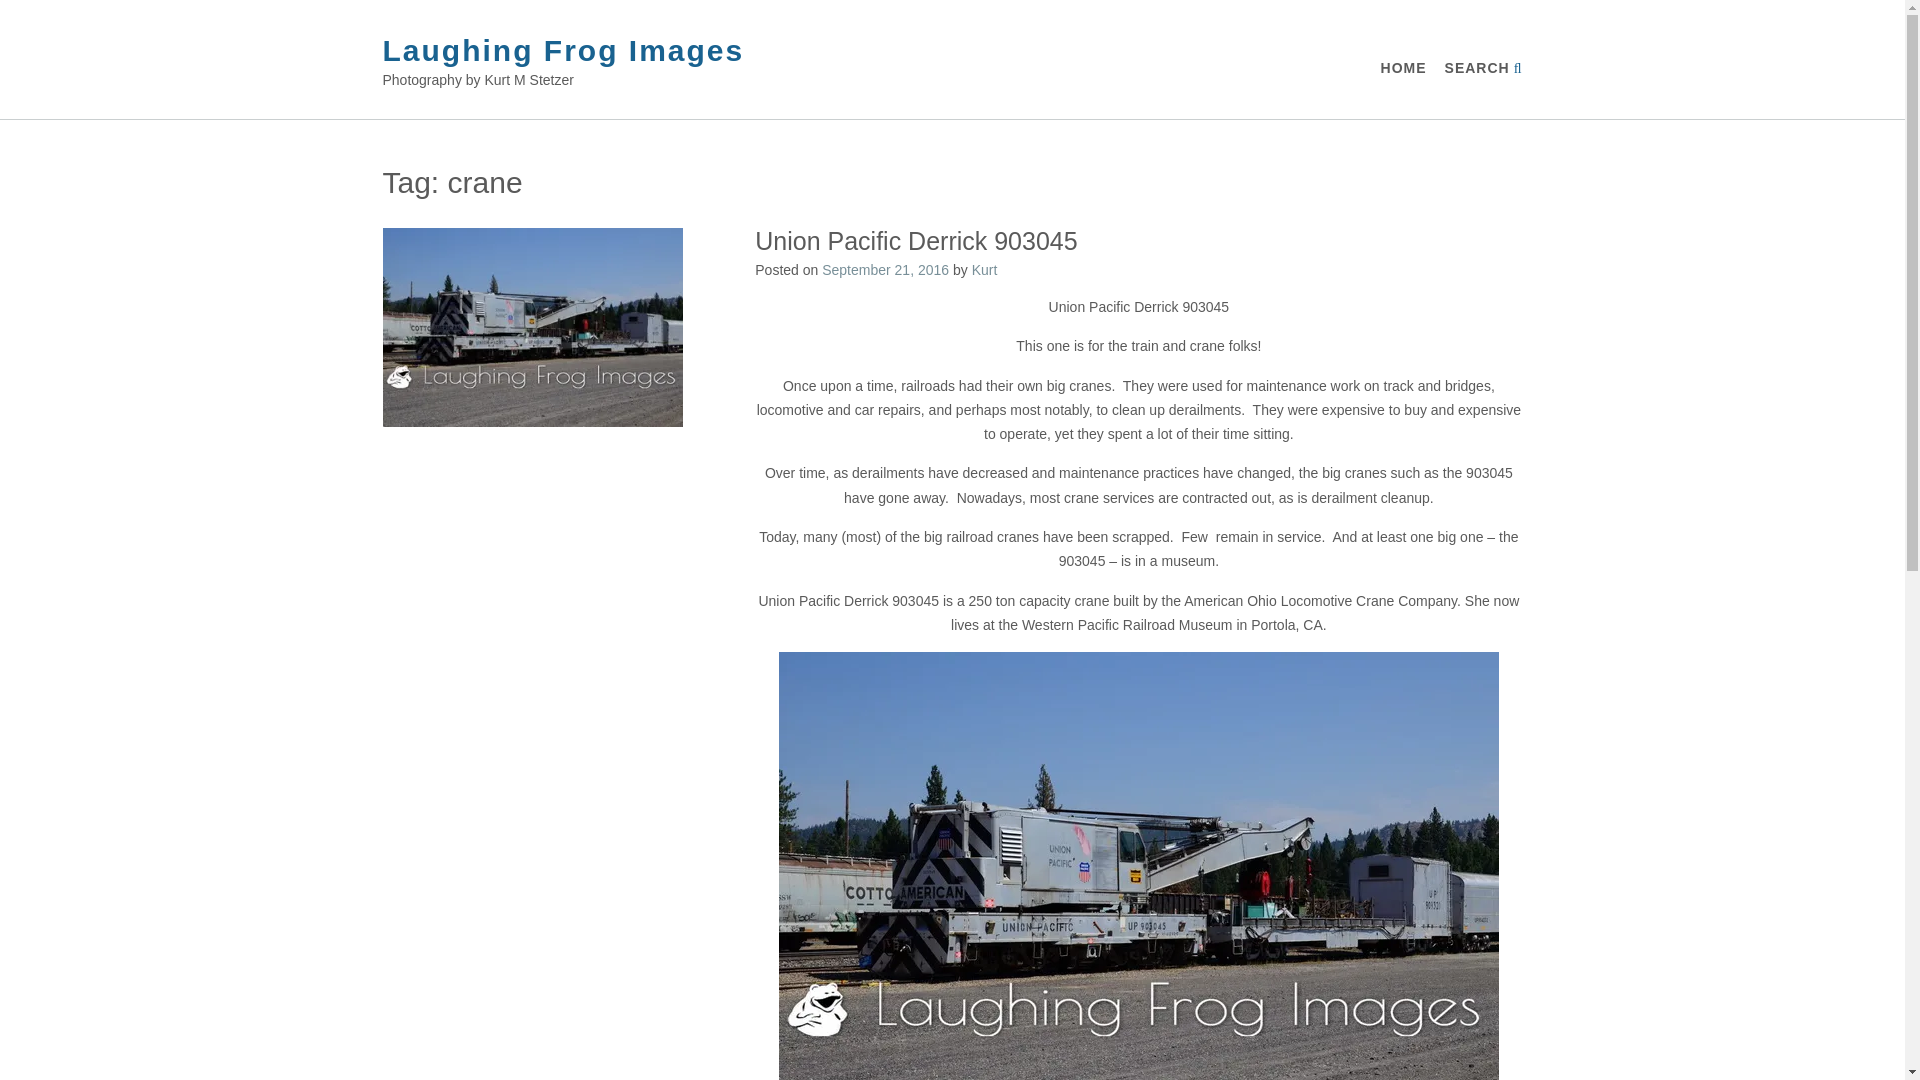  What do you see at coordinates (984, 270) in the screenshot?
I see `Kurt` at bounding box center [984, 270].